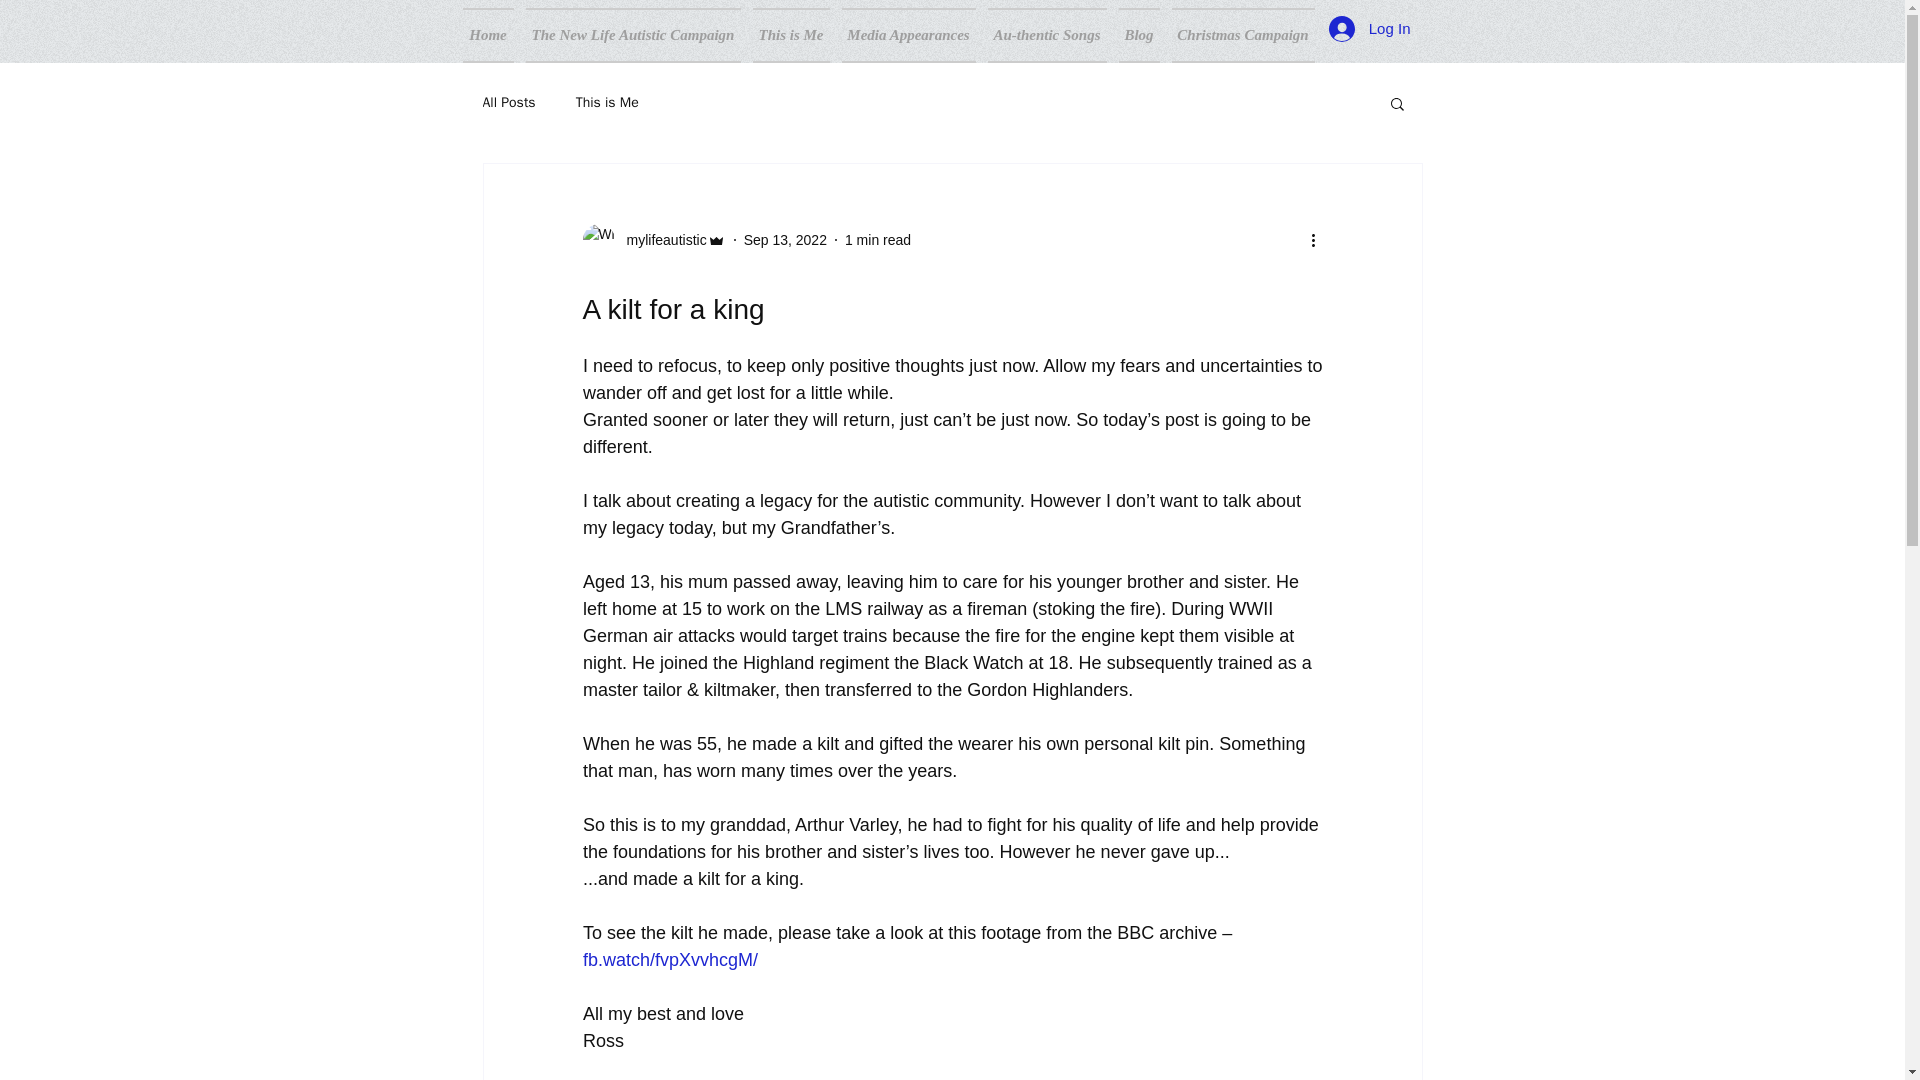 The width and height of the screenshot is (1920, 1080). I want to click on This is Me, so click(608, 102).